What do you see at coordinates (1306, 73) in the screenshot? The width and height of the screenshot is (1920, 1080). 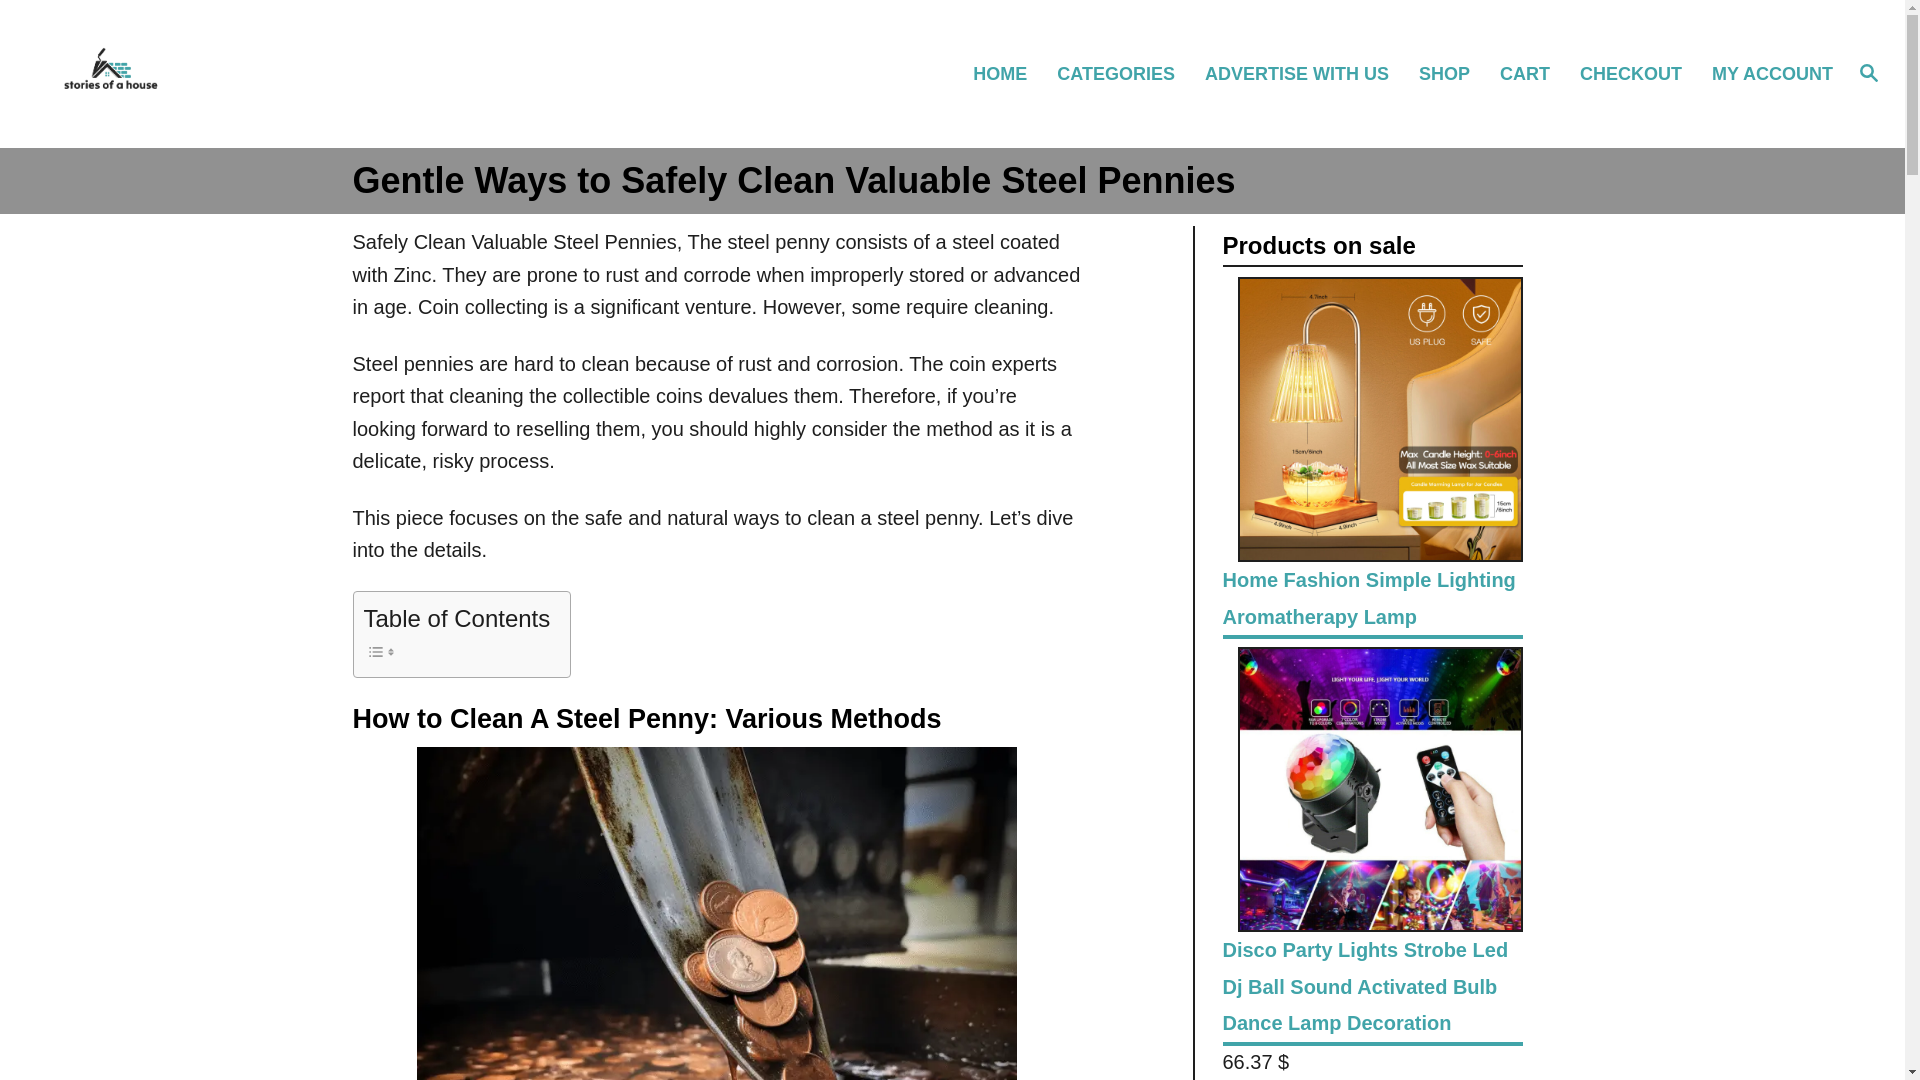 I see `ADVERTISE WITH US` at bounding box center [1306, 73].